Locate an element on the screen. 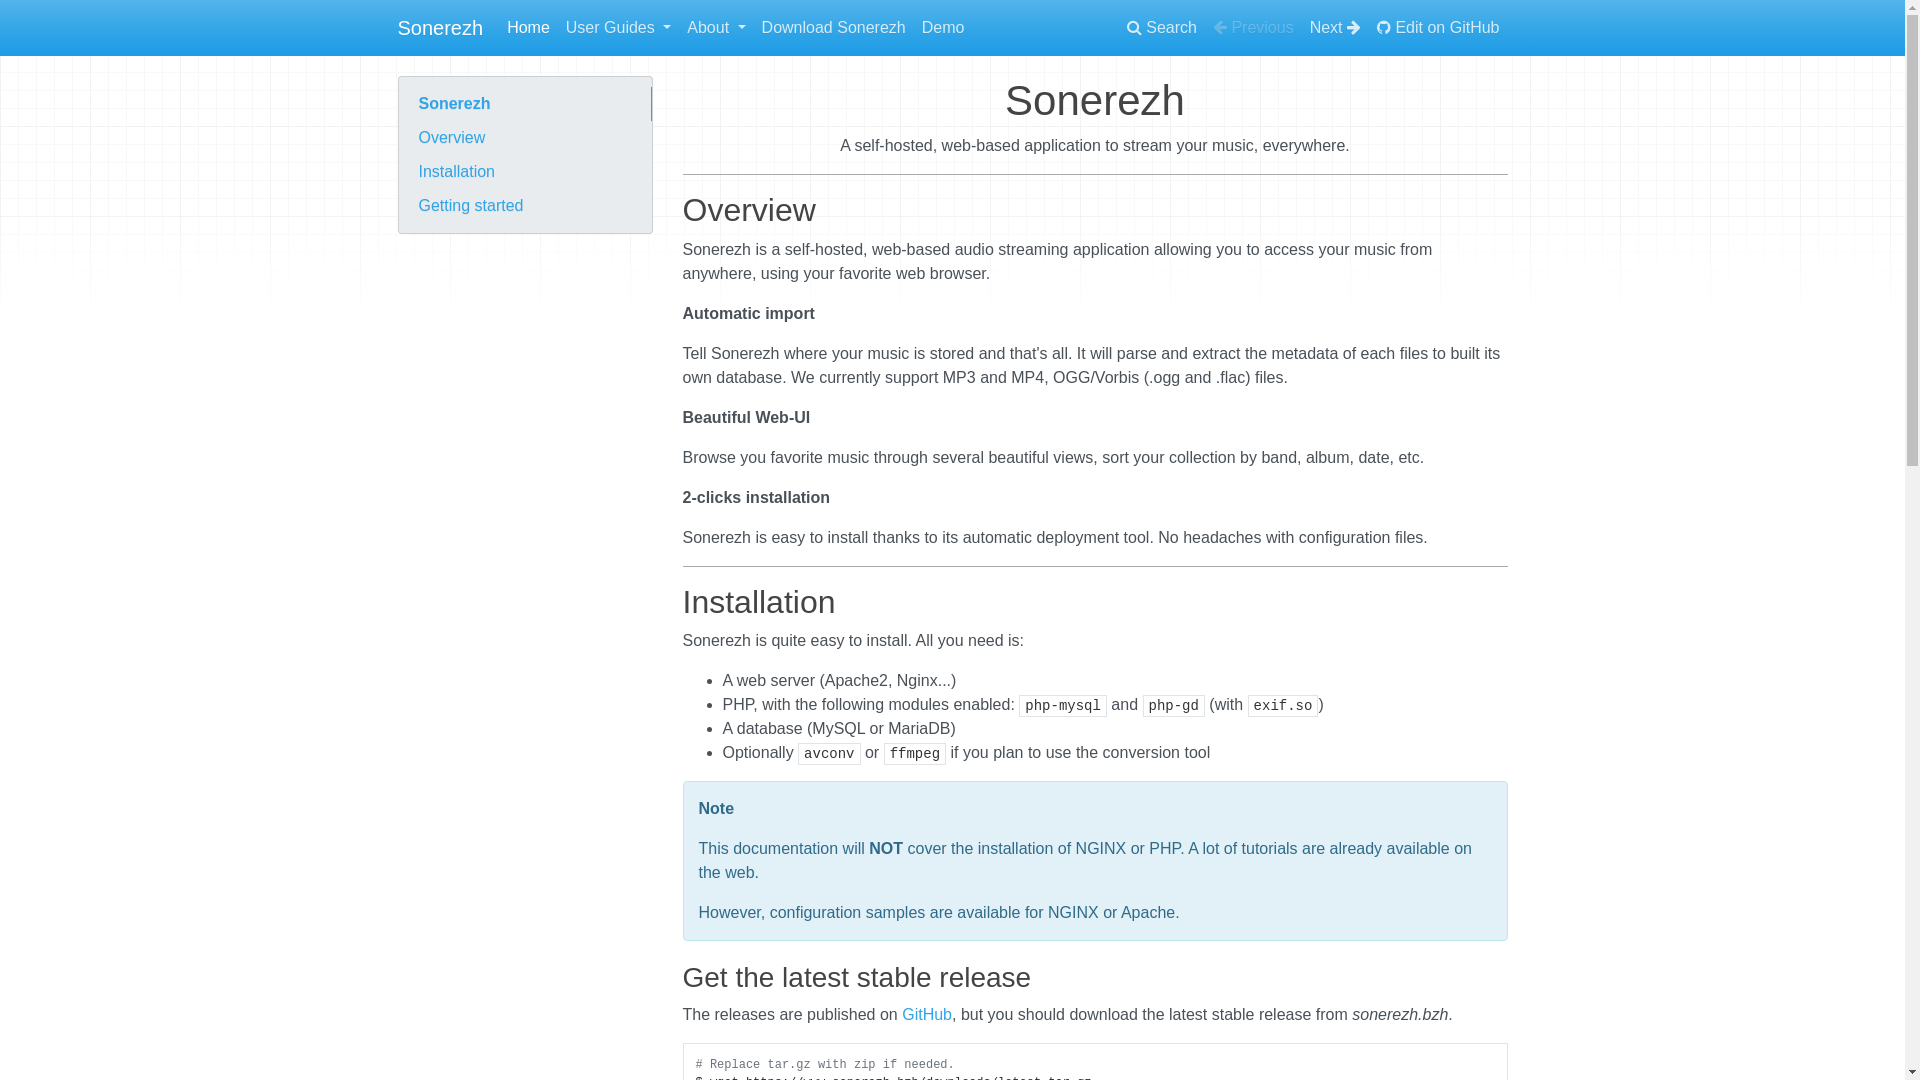  Search is located at coordinates (1162, 28).